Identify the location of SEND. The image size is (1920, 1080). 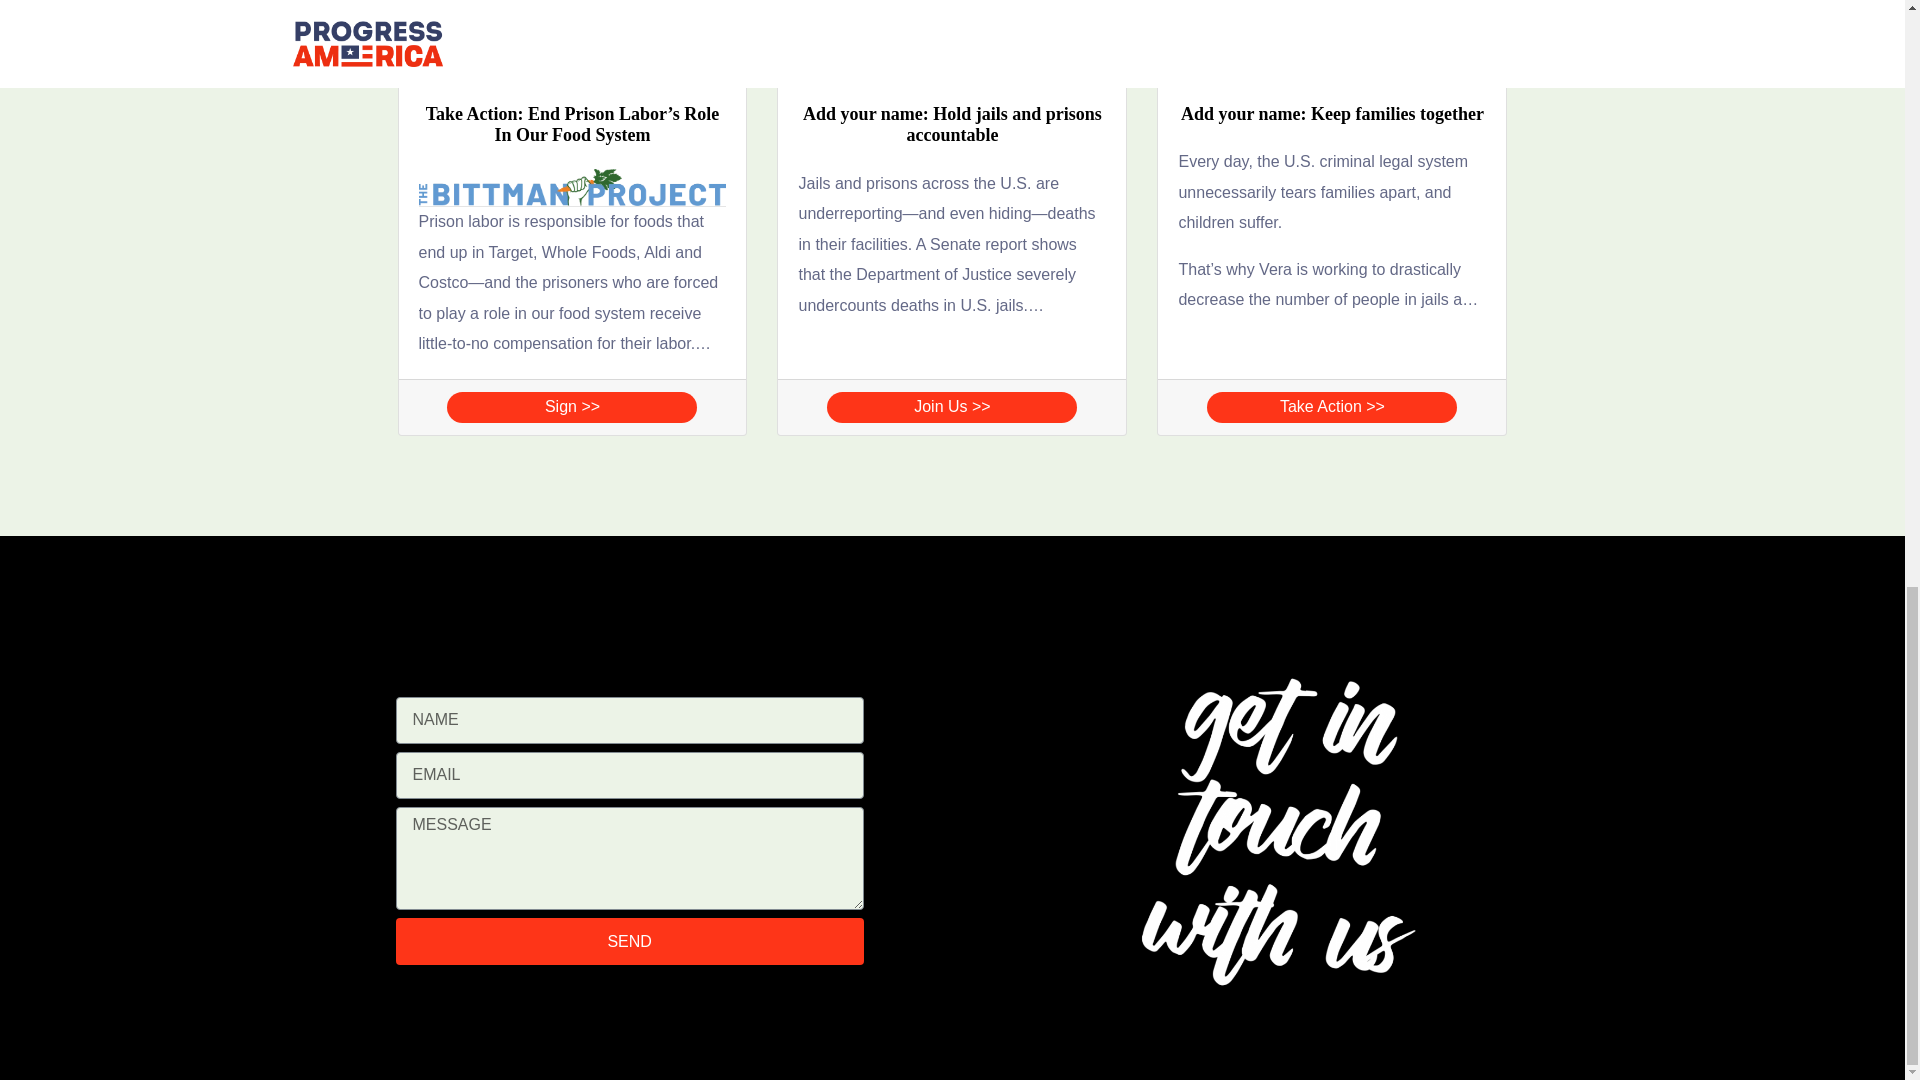
(630, 942).